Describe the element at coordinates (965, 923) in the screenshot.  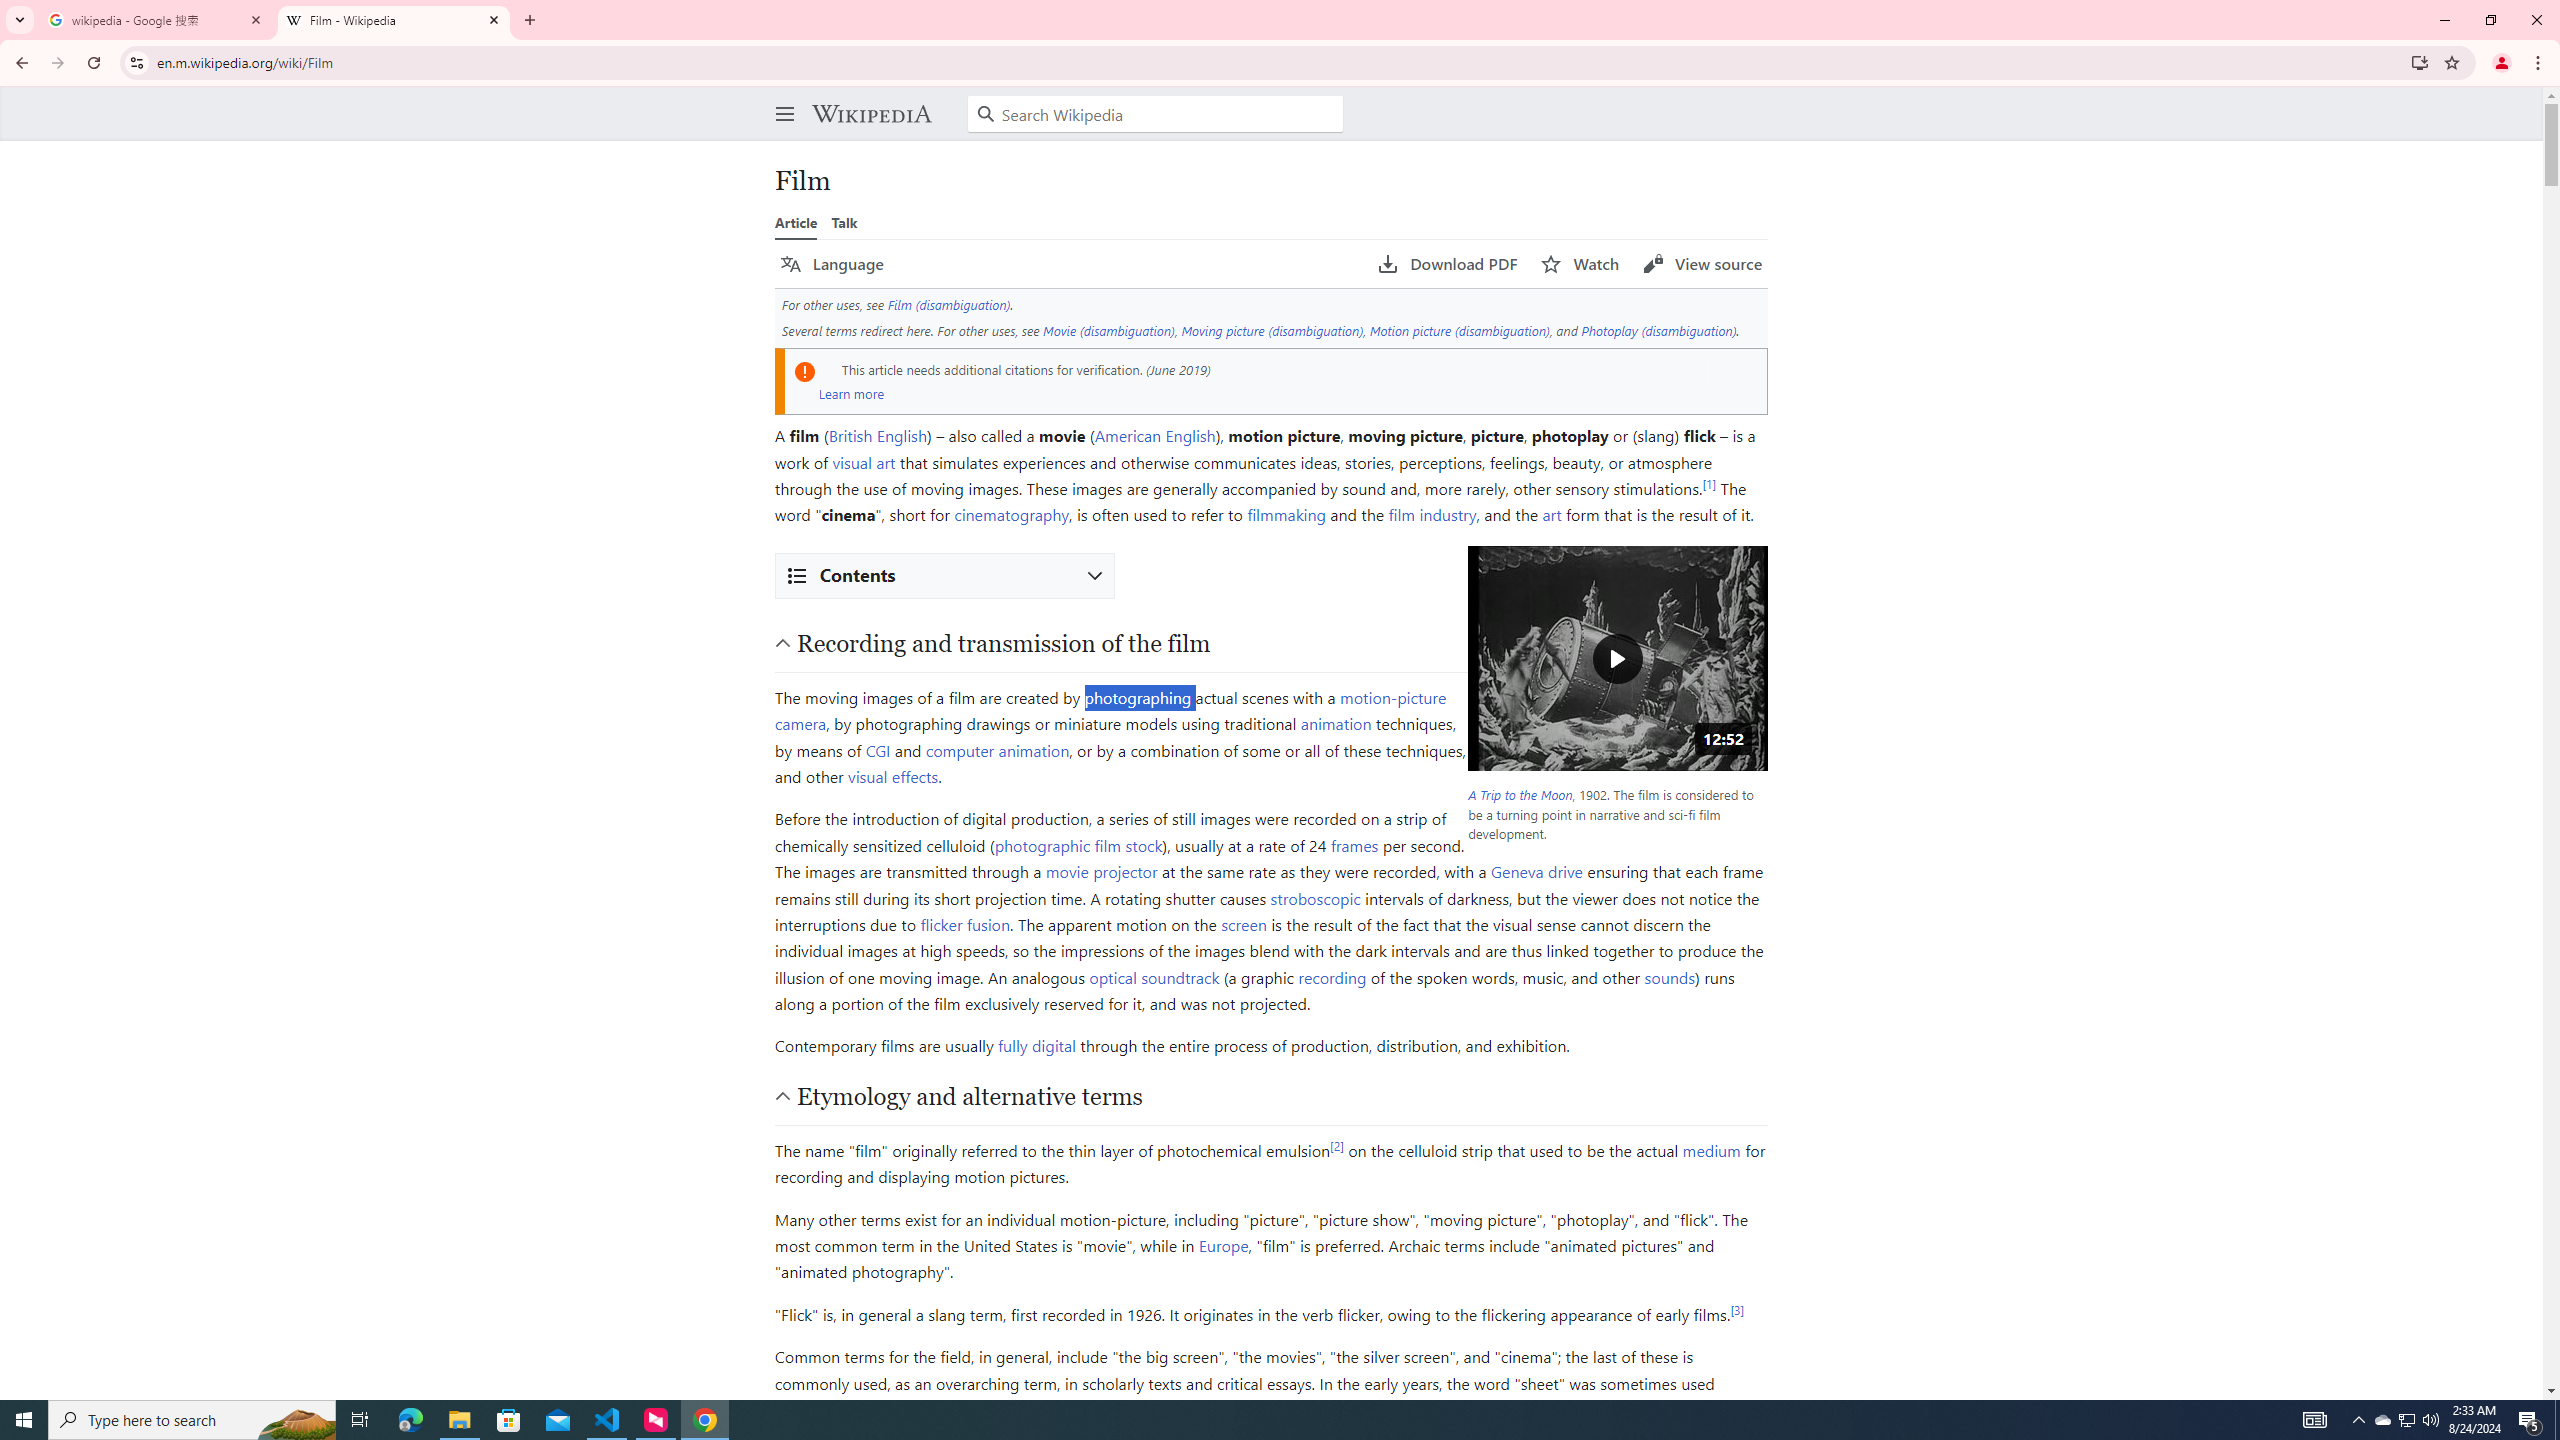
I see `flicker fusion` at that location.